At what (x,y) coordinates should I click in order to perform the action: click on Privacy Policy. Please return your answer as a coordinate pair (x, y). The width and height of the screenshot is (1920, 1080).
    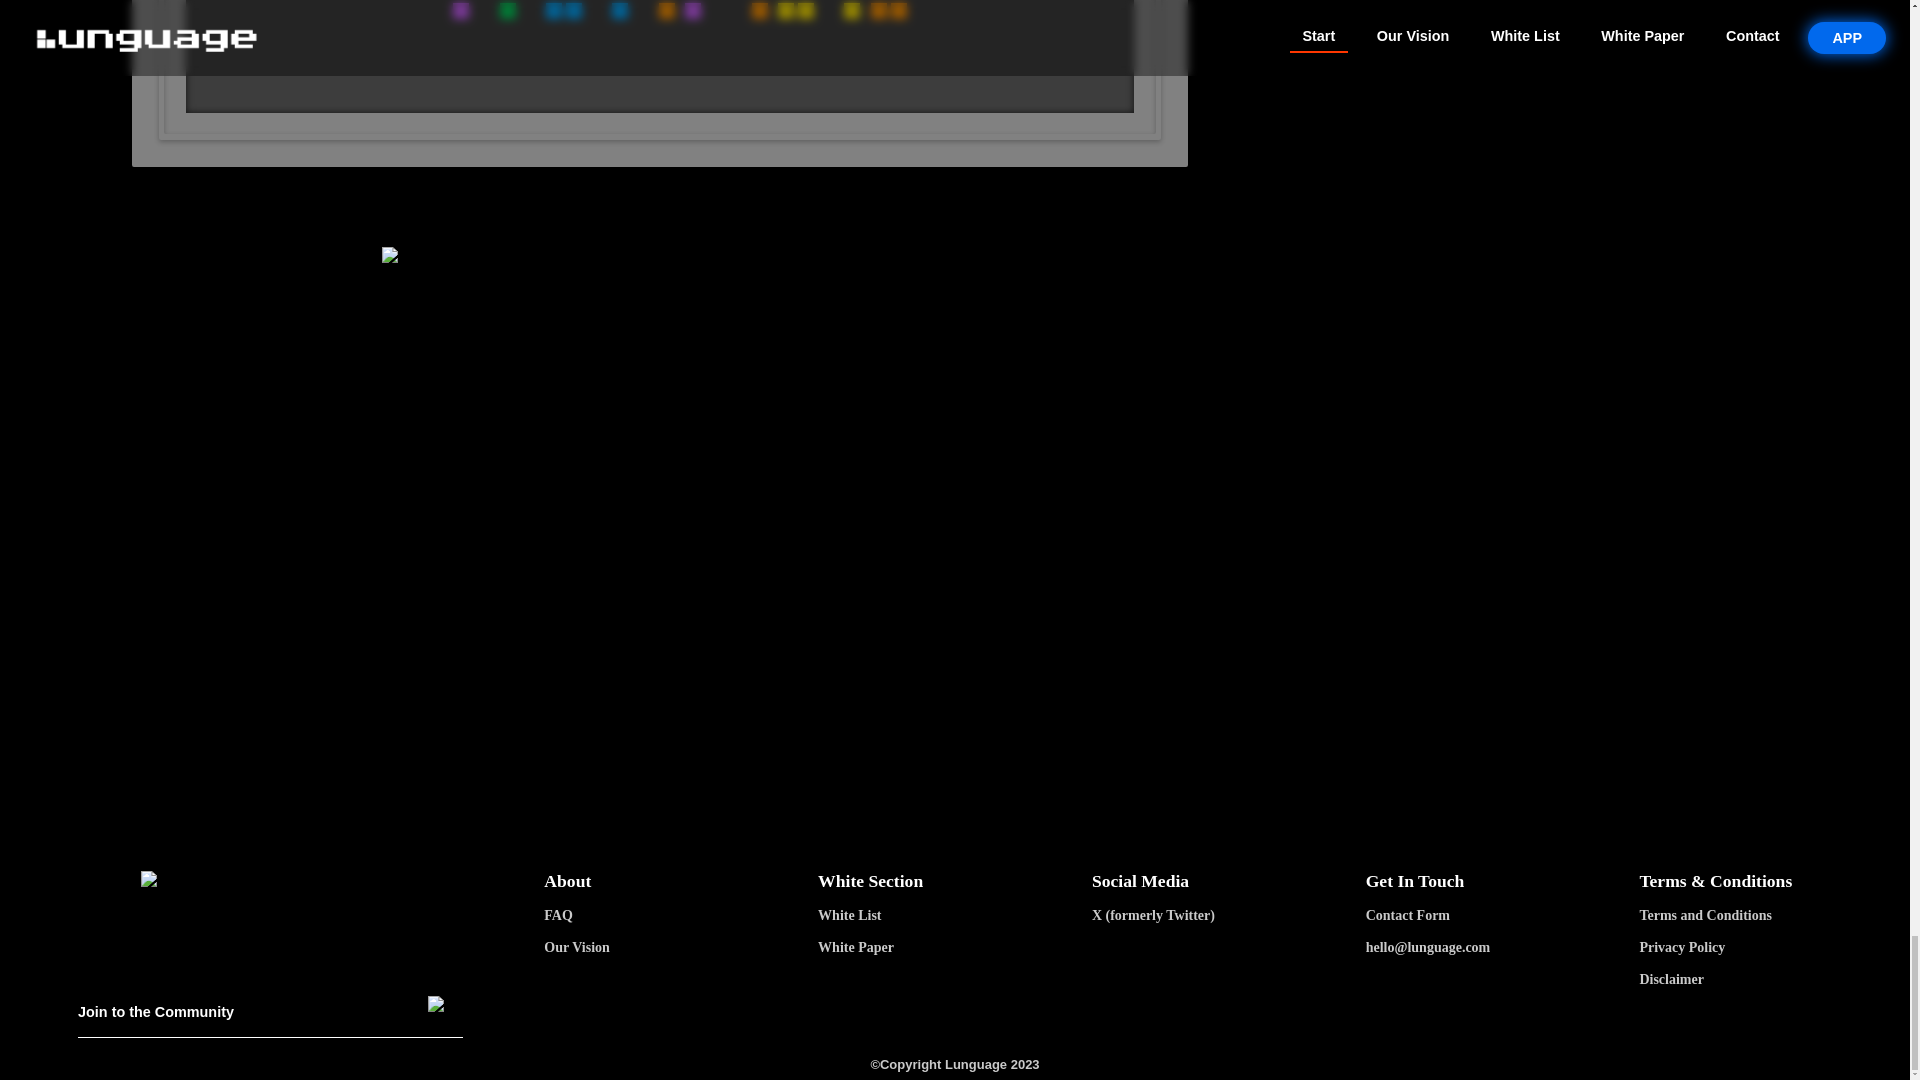
    Looking at the image, I should click on (1772, 947).